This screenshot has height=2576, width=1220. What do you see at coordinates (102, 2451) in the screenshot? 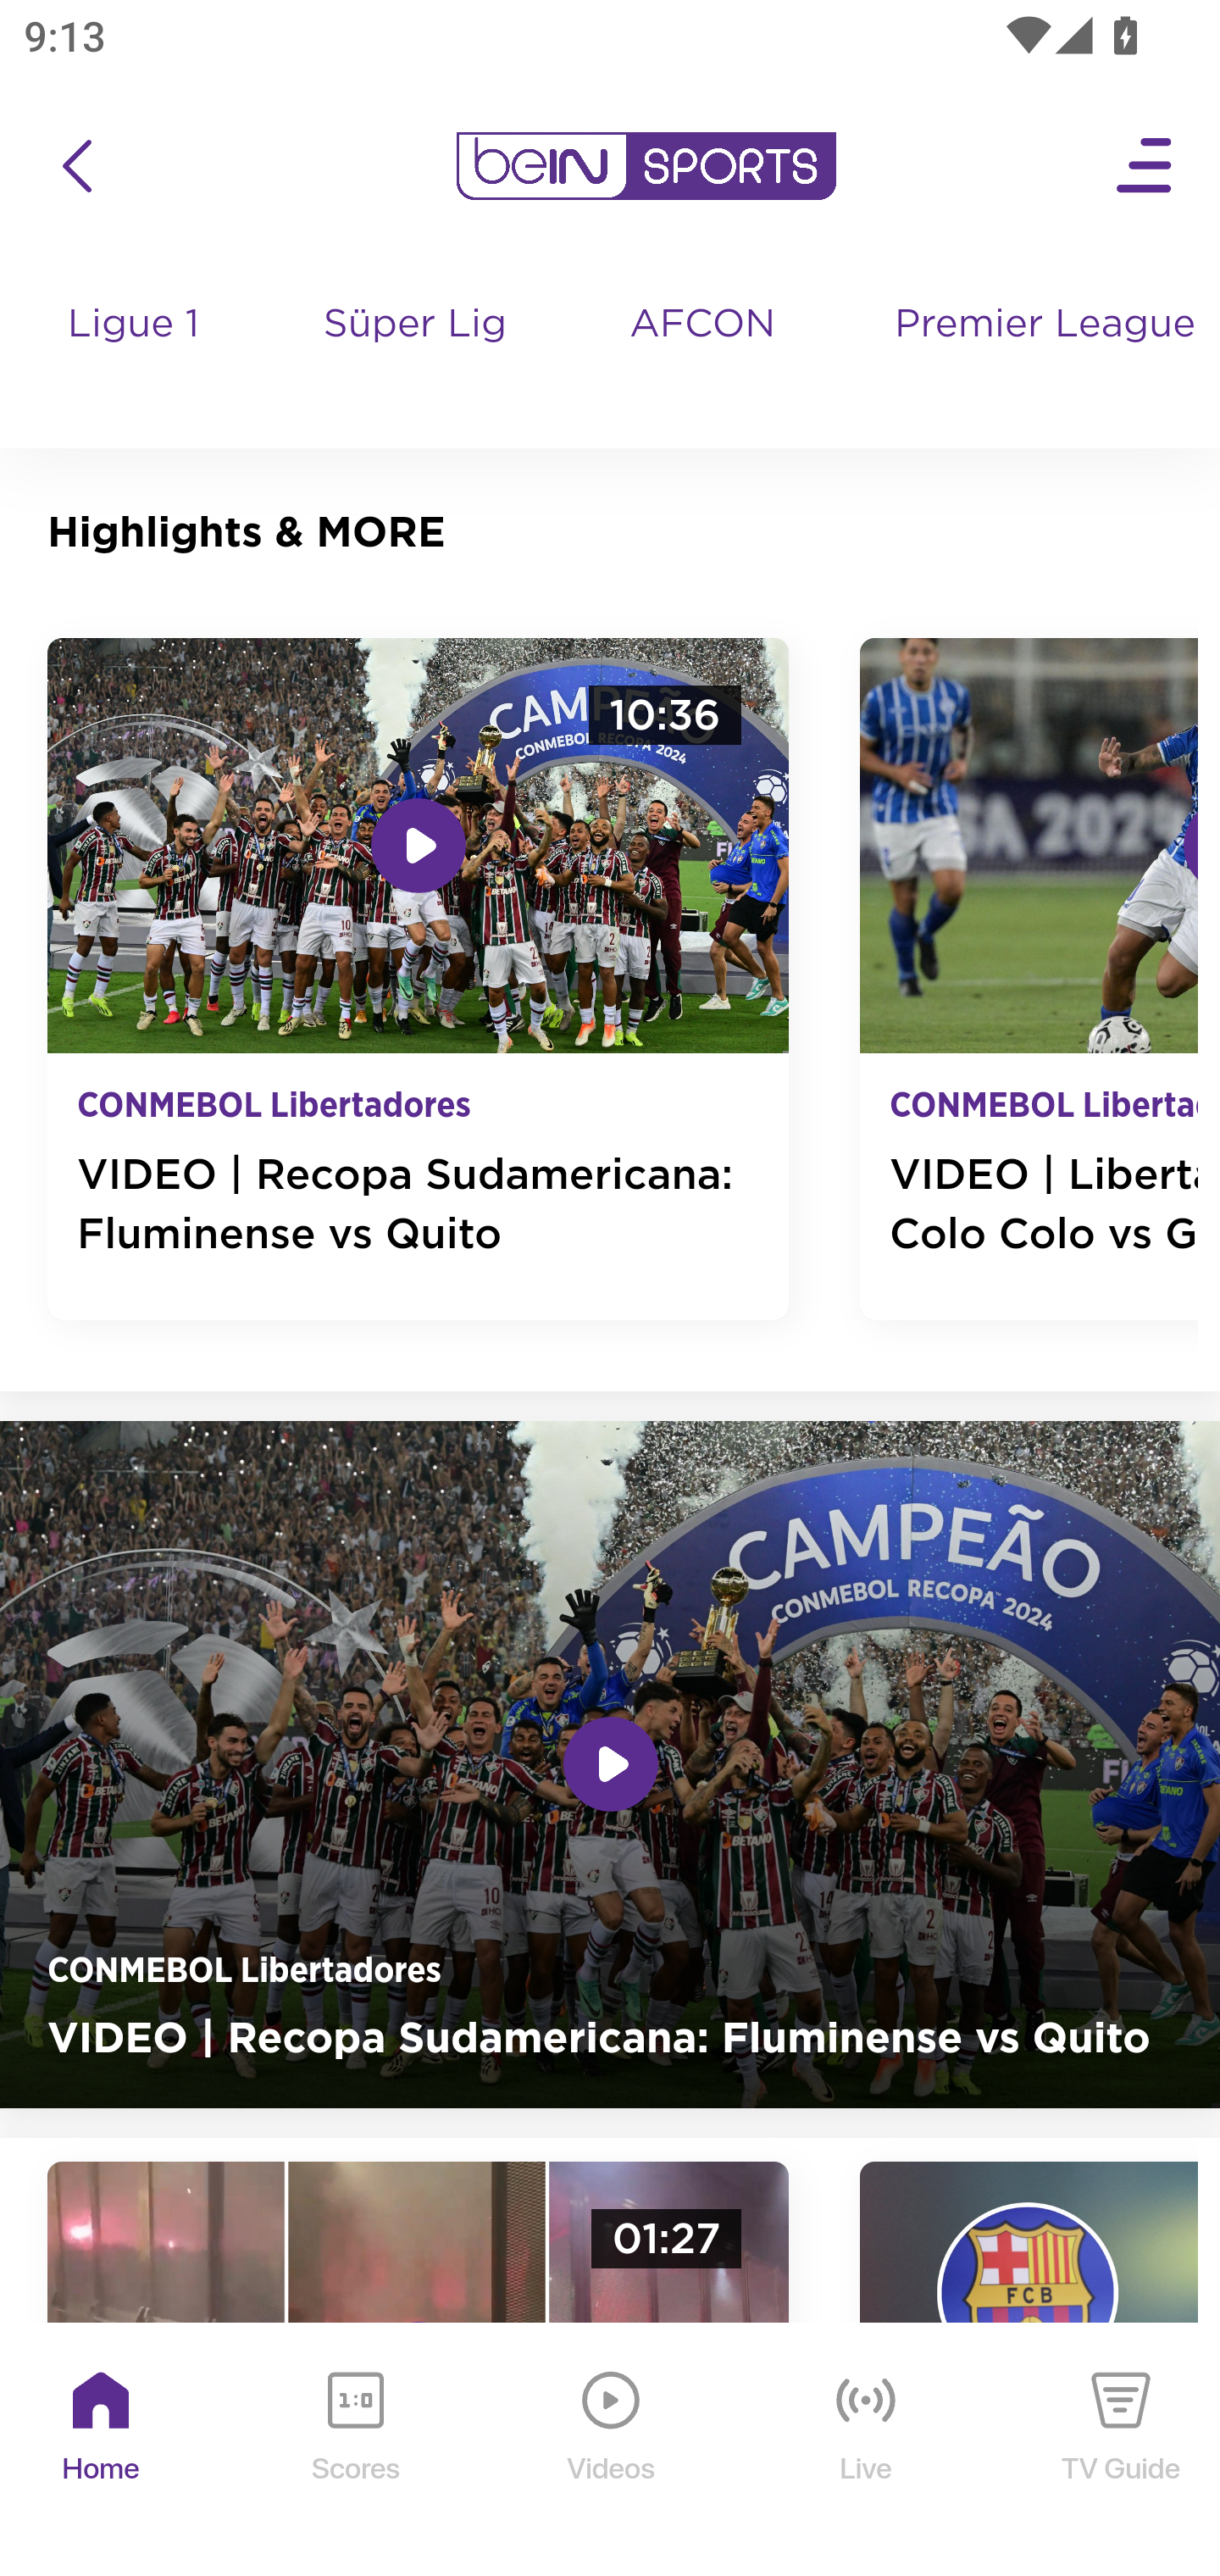
I see `Home Home Icon Home` at bounding box center [102, 2451].